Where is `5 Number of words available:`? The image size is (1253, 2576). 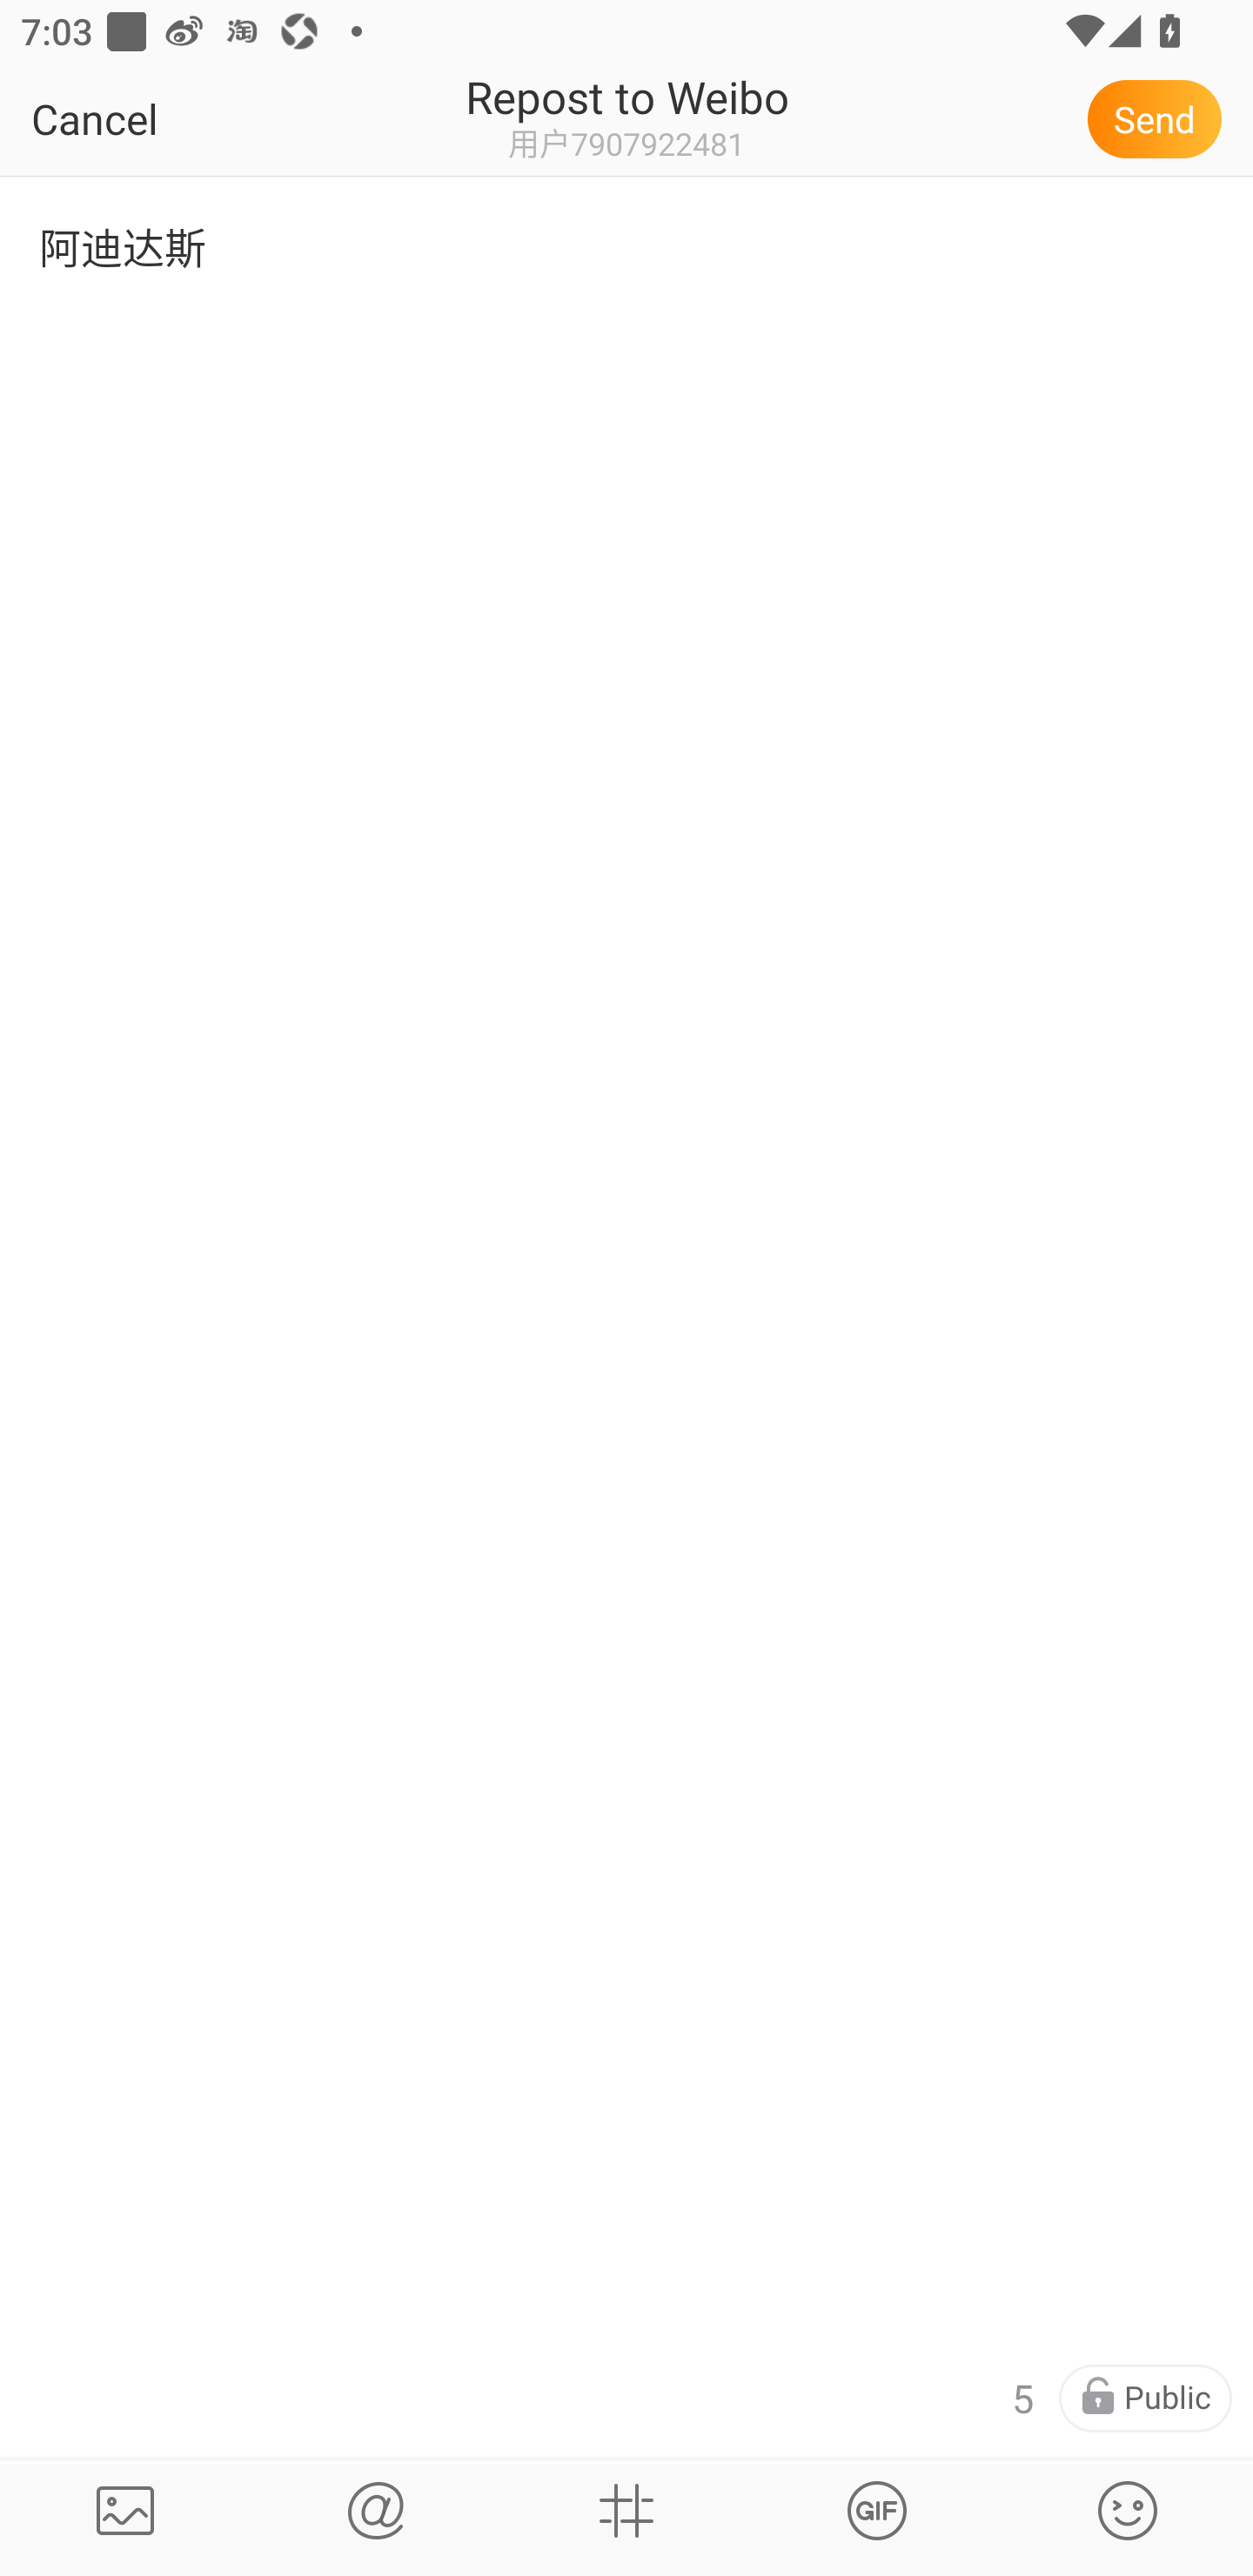
5 Number of words available: is located at coordinates (1022, 2398).